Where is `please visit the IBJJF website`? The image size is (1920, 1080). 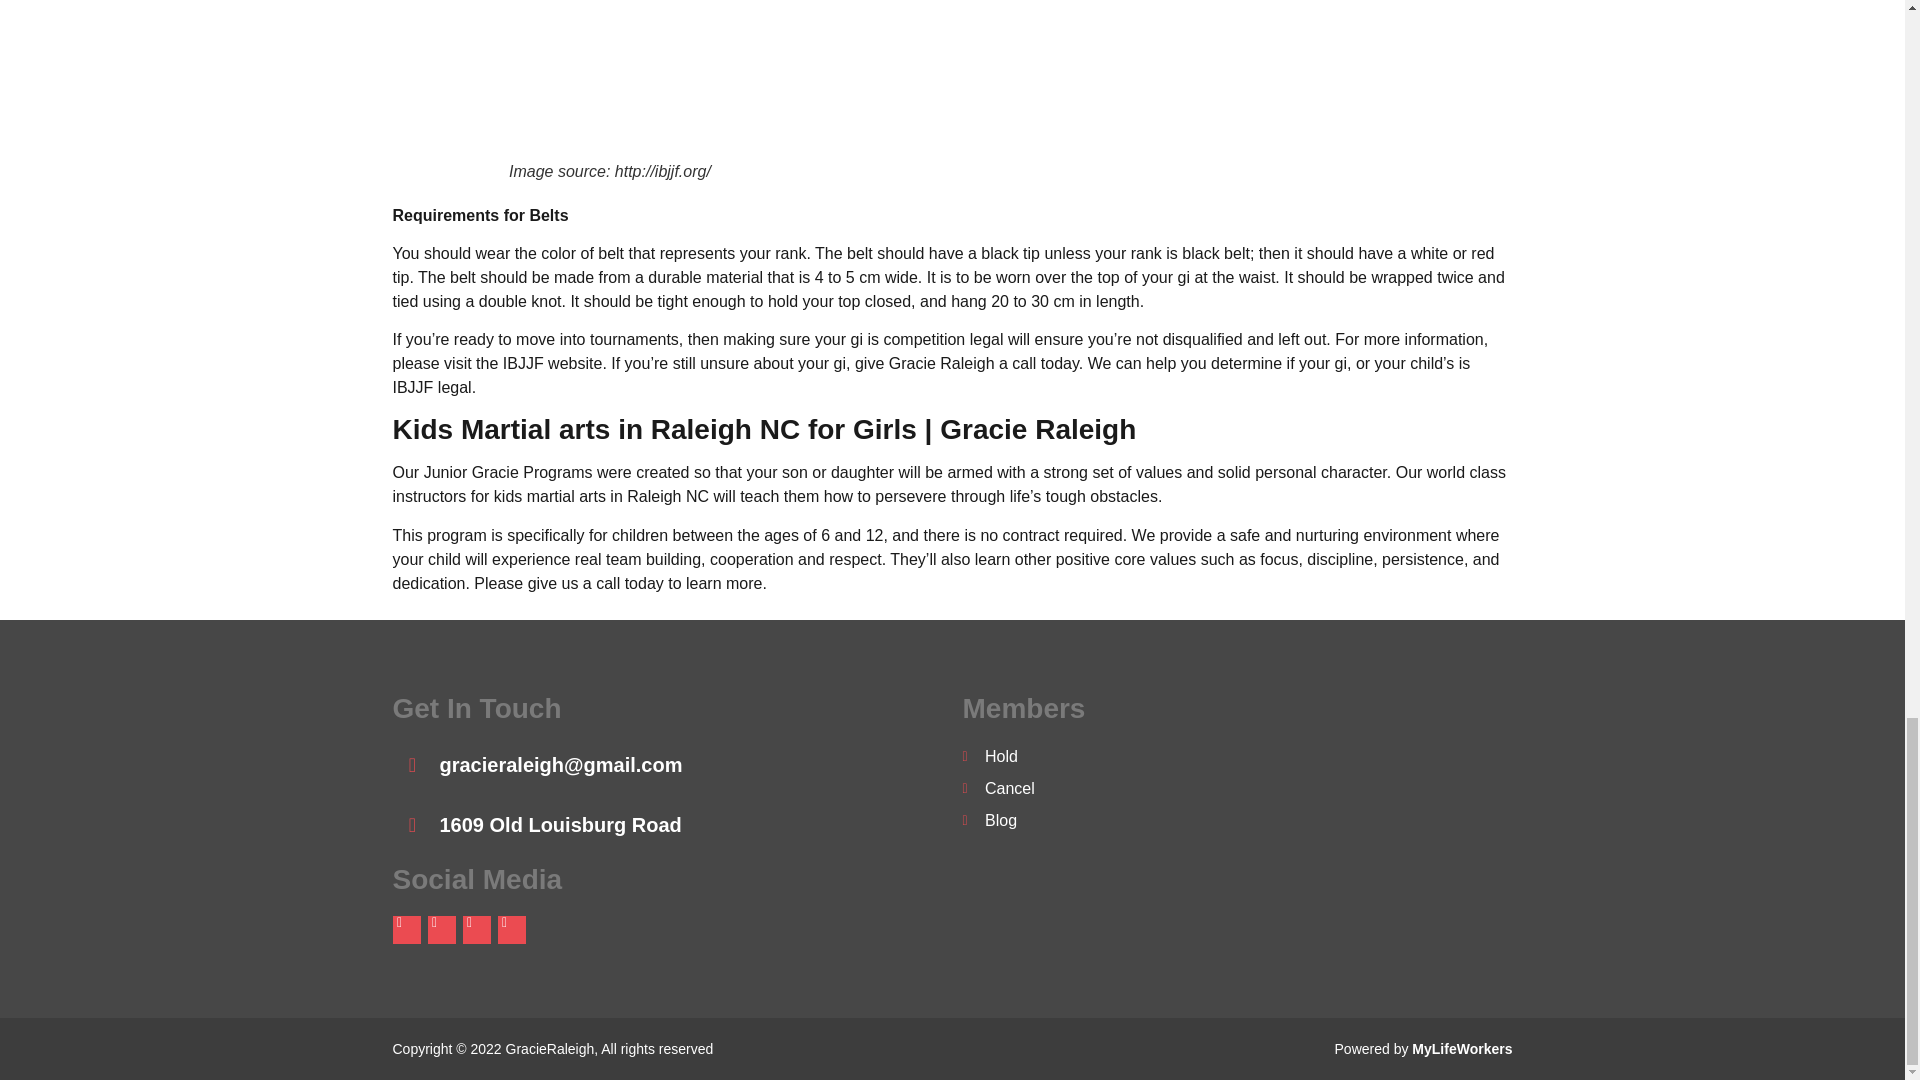
please visit the IBJJF website is located at coordinates (496, 363).